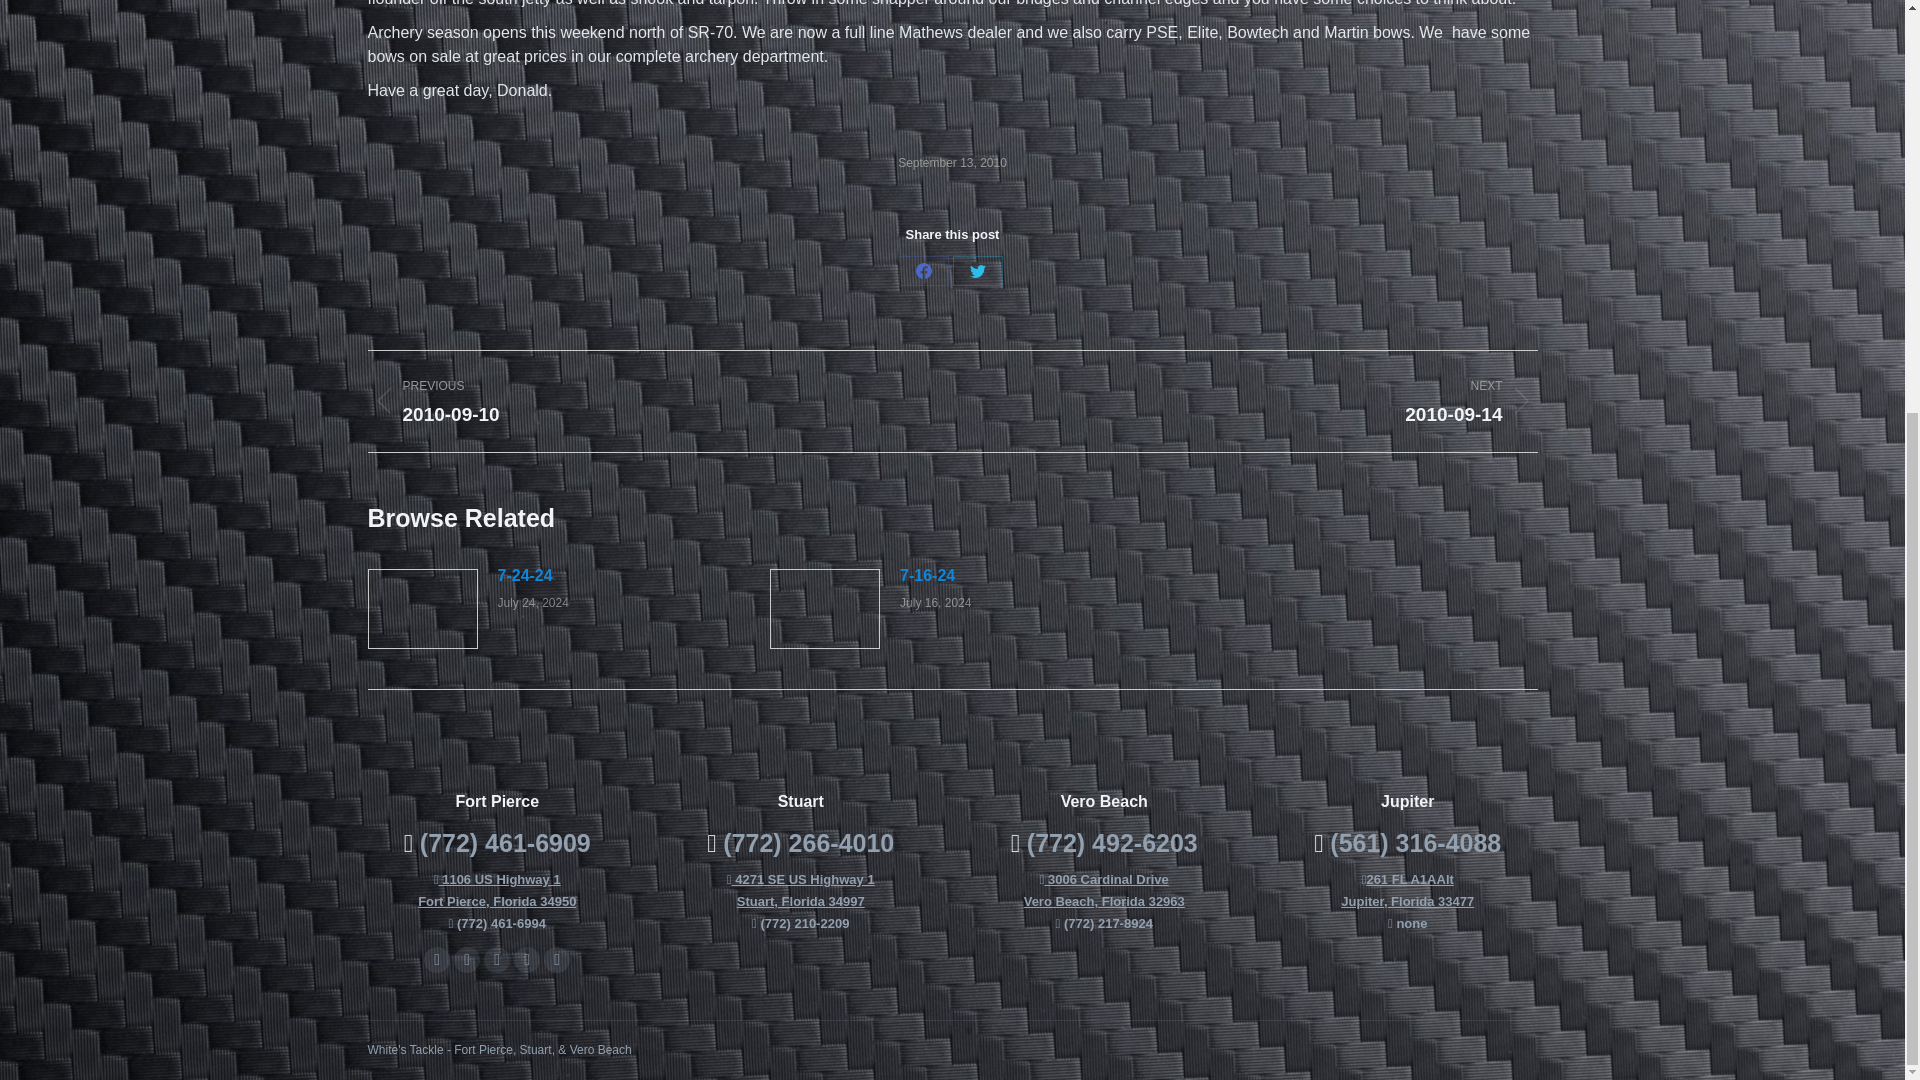 The image size is (1920, 1080). I want to click on Vimeo page opens in new window, so click(556, 960).